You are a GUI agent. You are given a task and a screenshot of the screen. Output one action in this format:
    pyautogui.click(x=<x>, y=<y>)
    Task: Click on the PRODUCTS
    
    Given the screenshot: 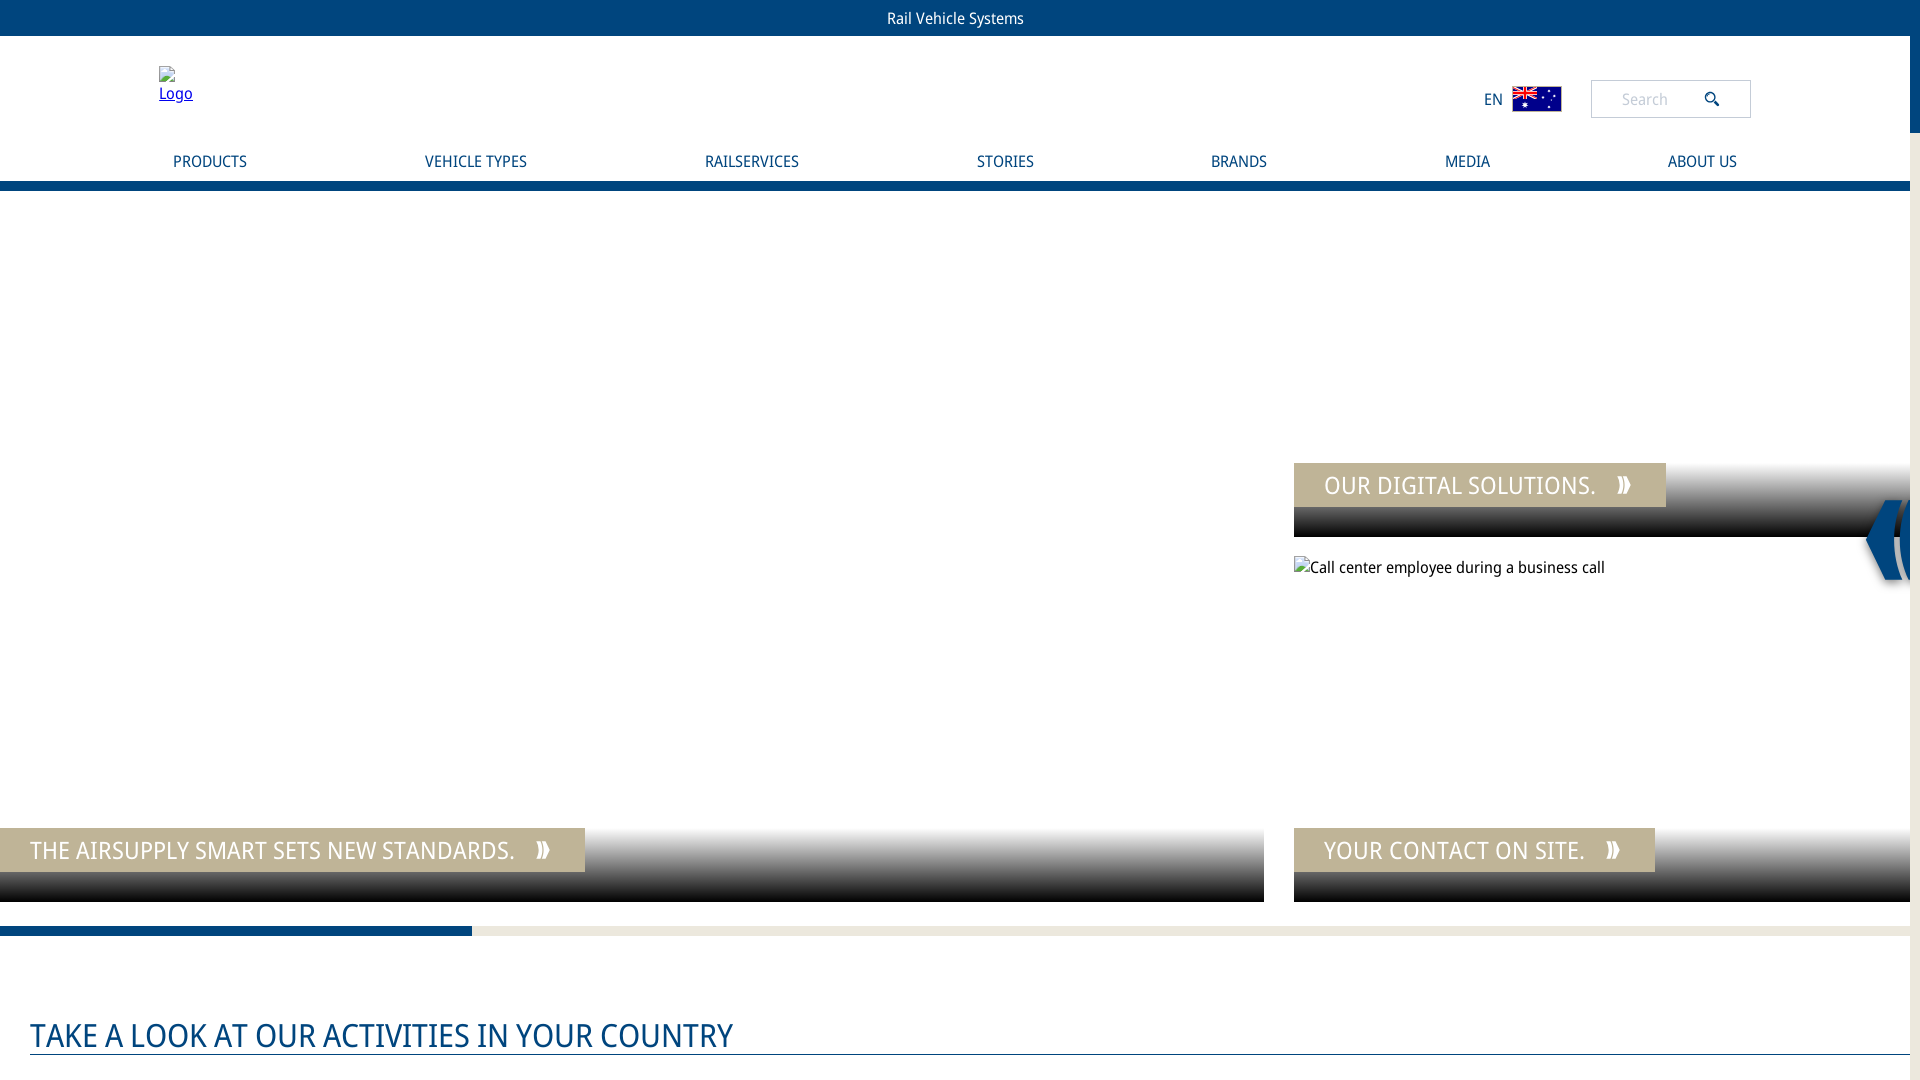 What is the action you would take?
    pyautogui.click(x=210, y=161)
    